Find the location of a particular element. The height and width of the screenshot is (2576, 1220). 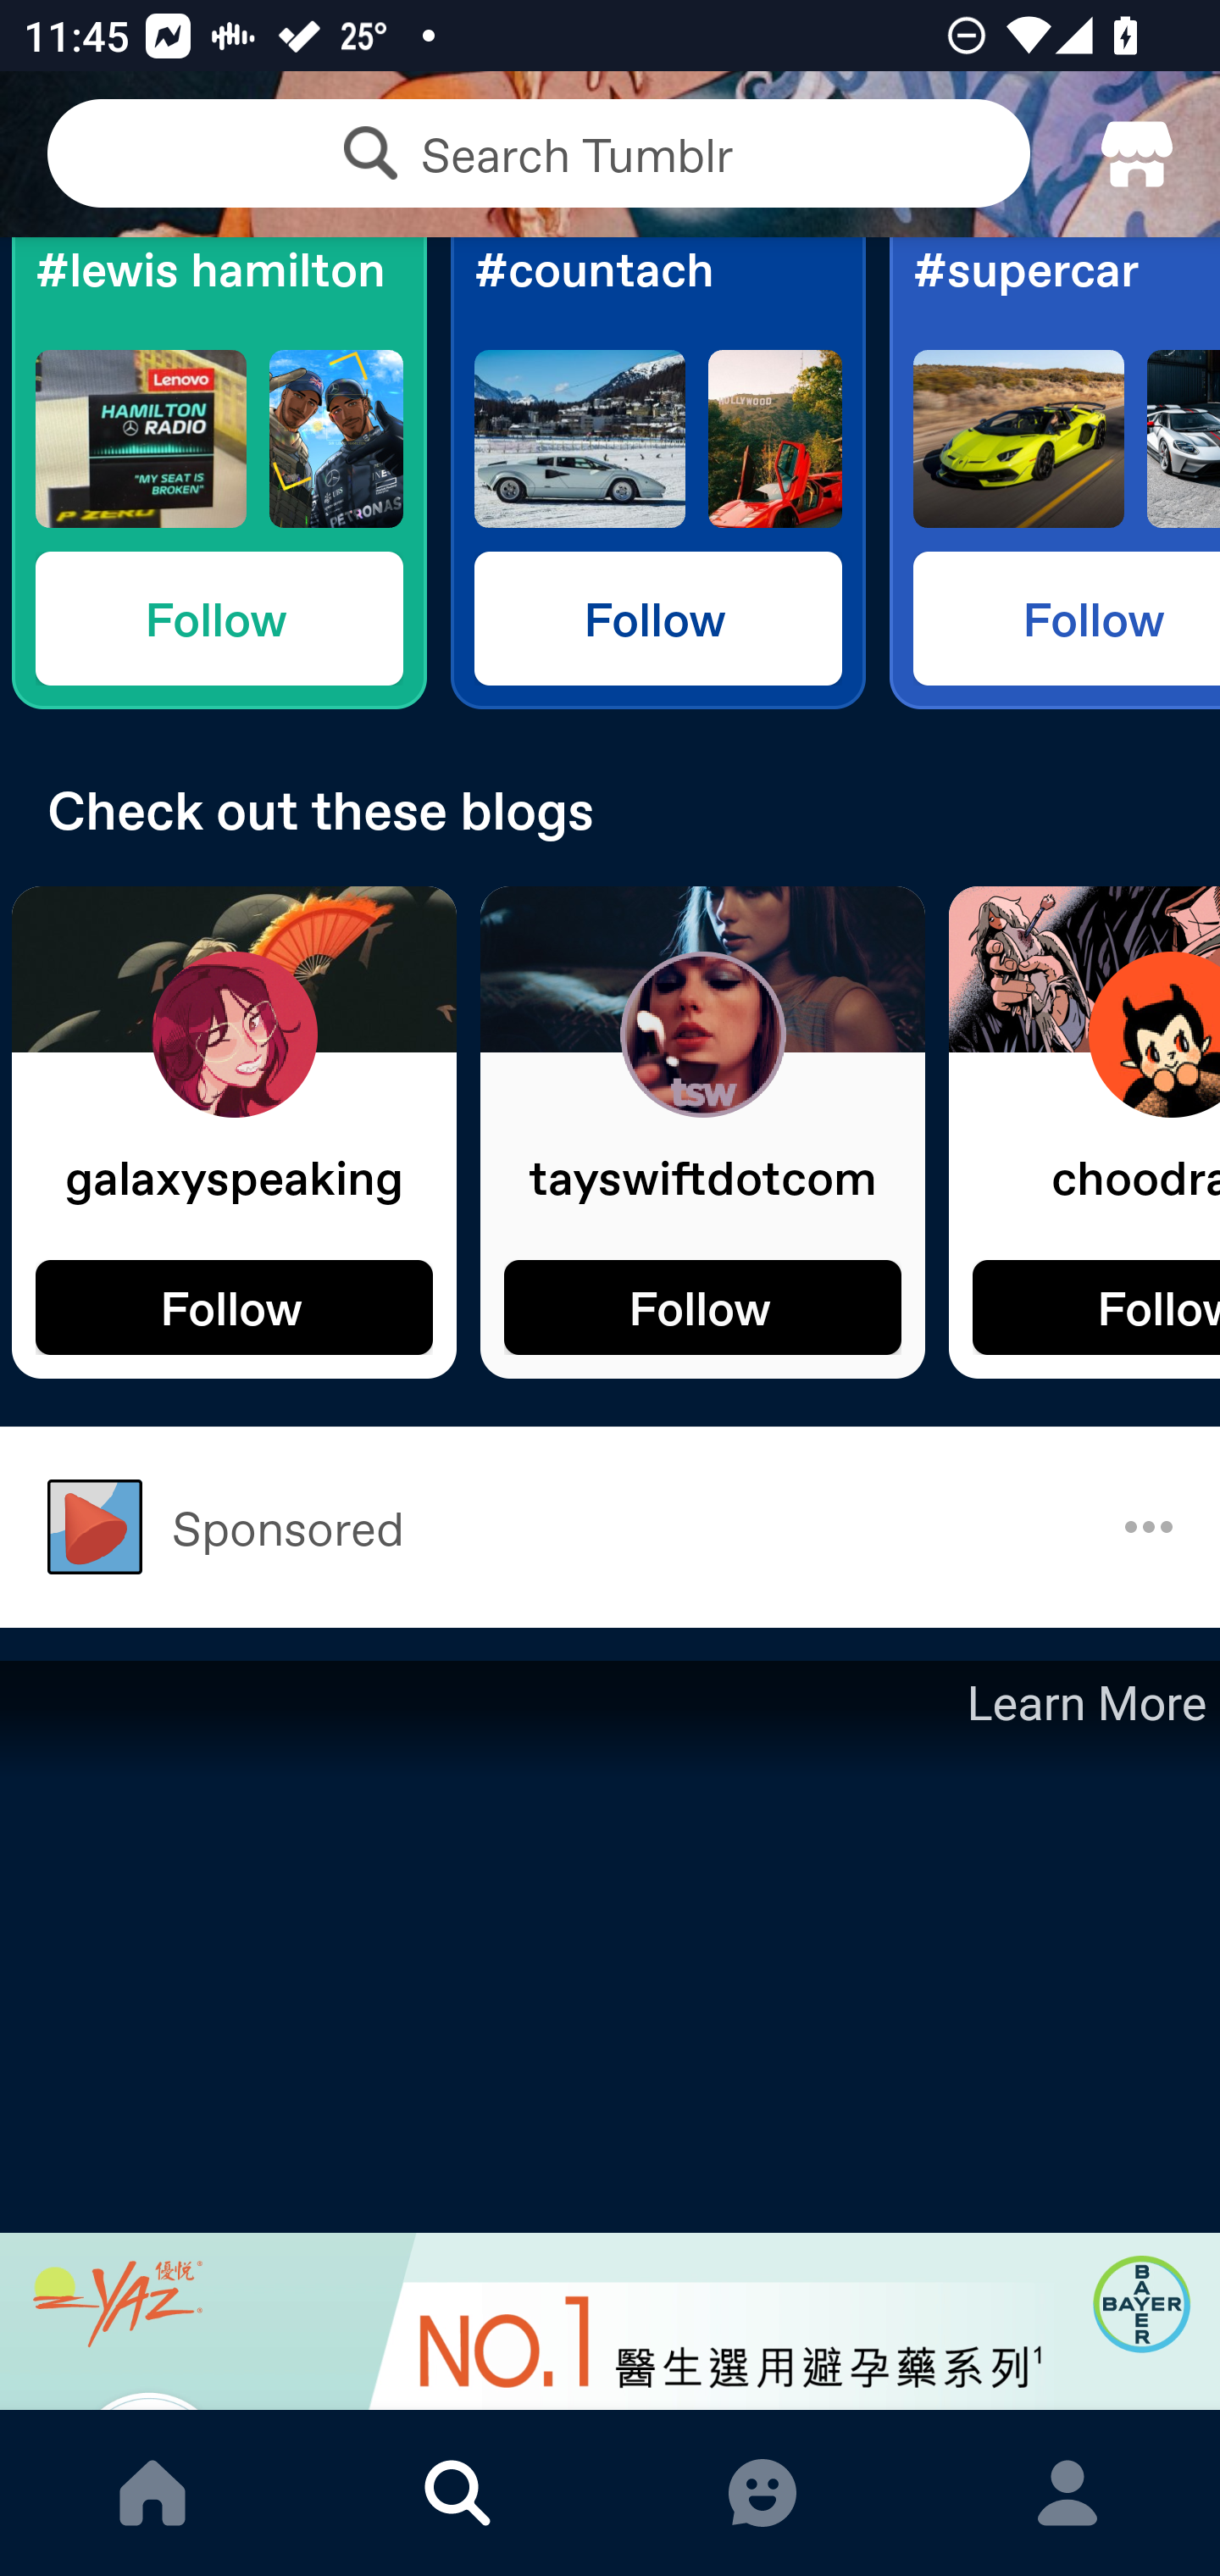

choodraws Follow is located at coordinates (1084, 1132).